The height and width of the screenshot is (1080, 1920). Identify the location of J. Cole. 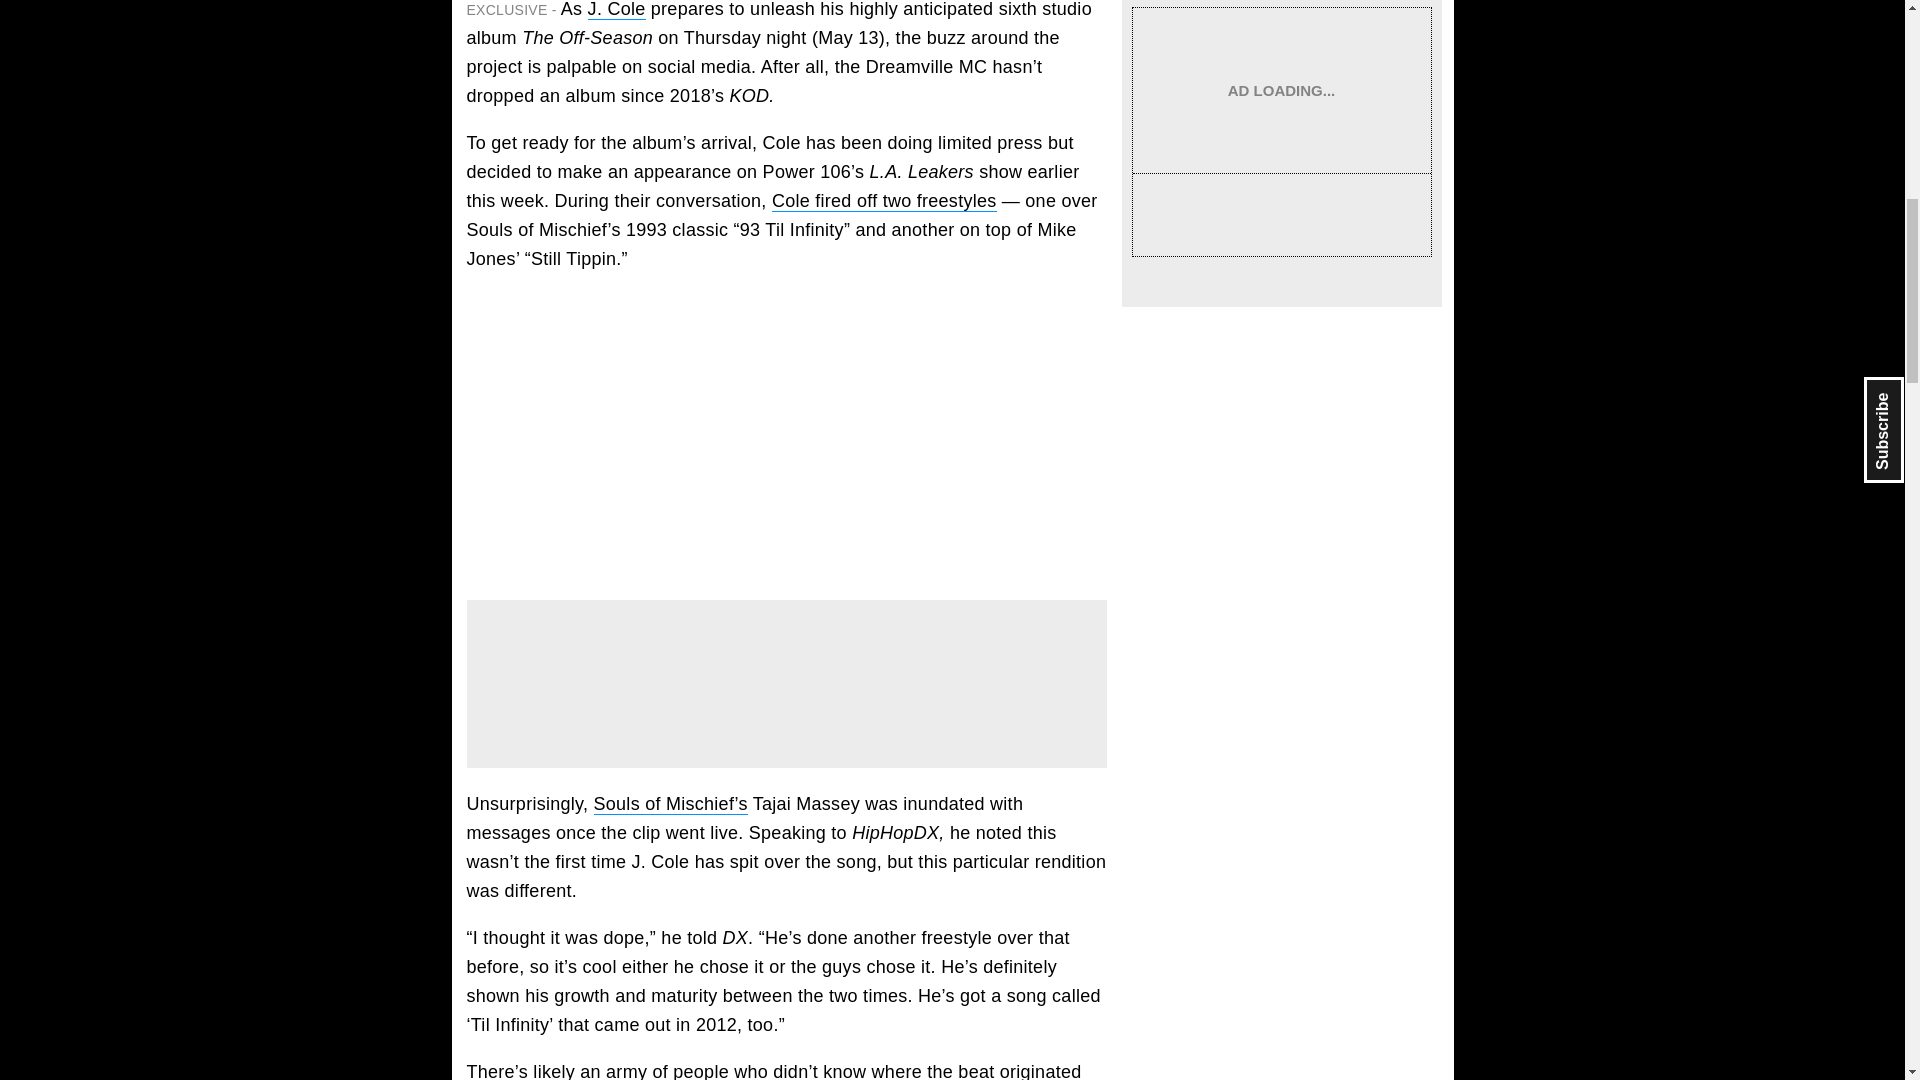
(616, 10).